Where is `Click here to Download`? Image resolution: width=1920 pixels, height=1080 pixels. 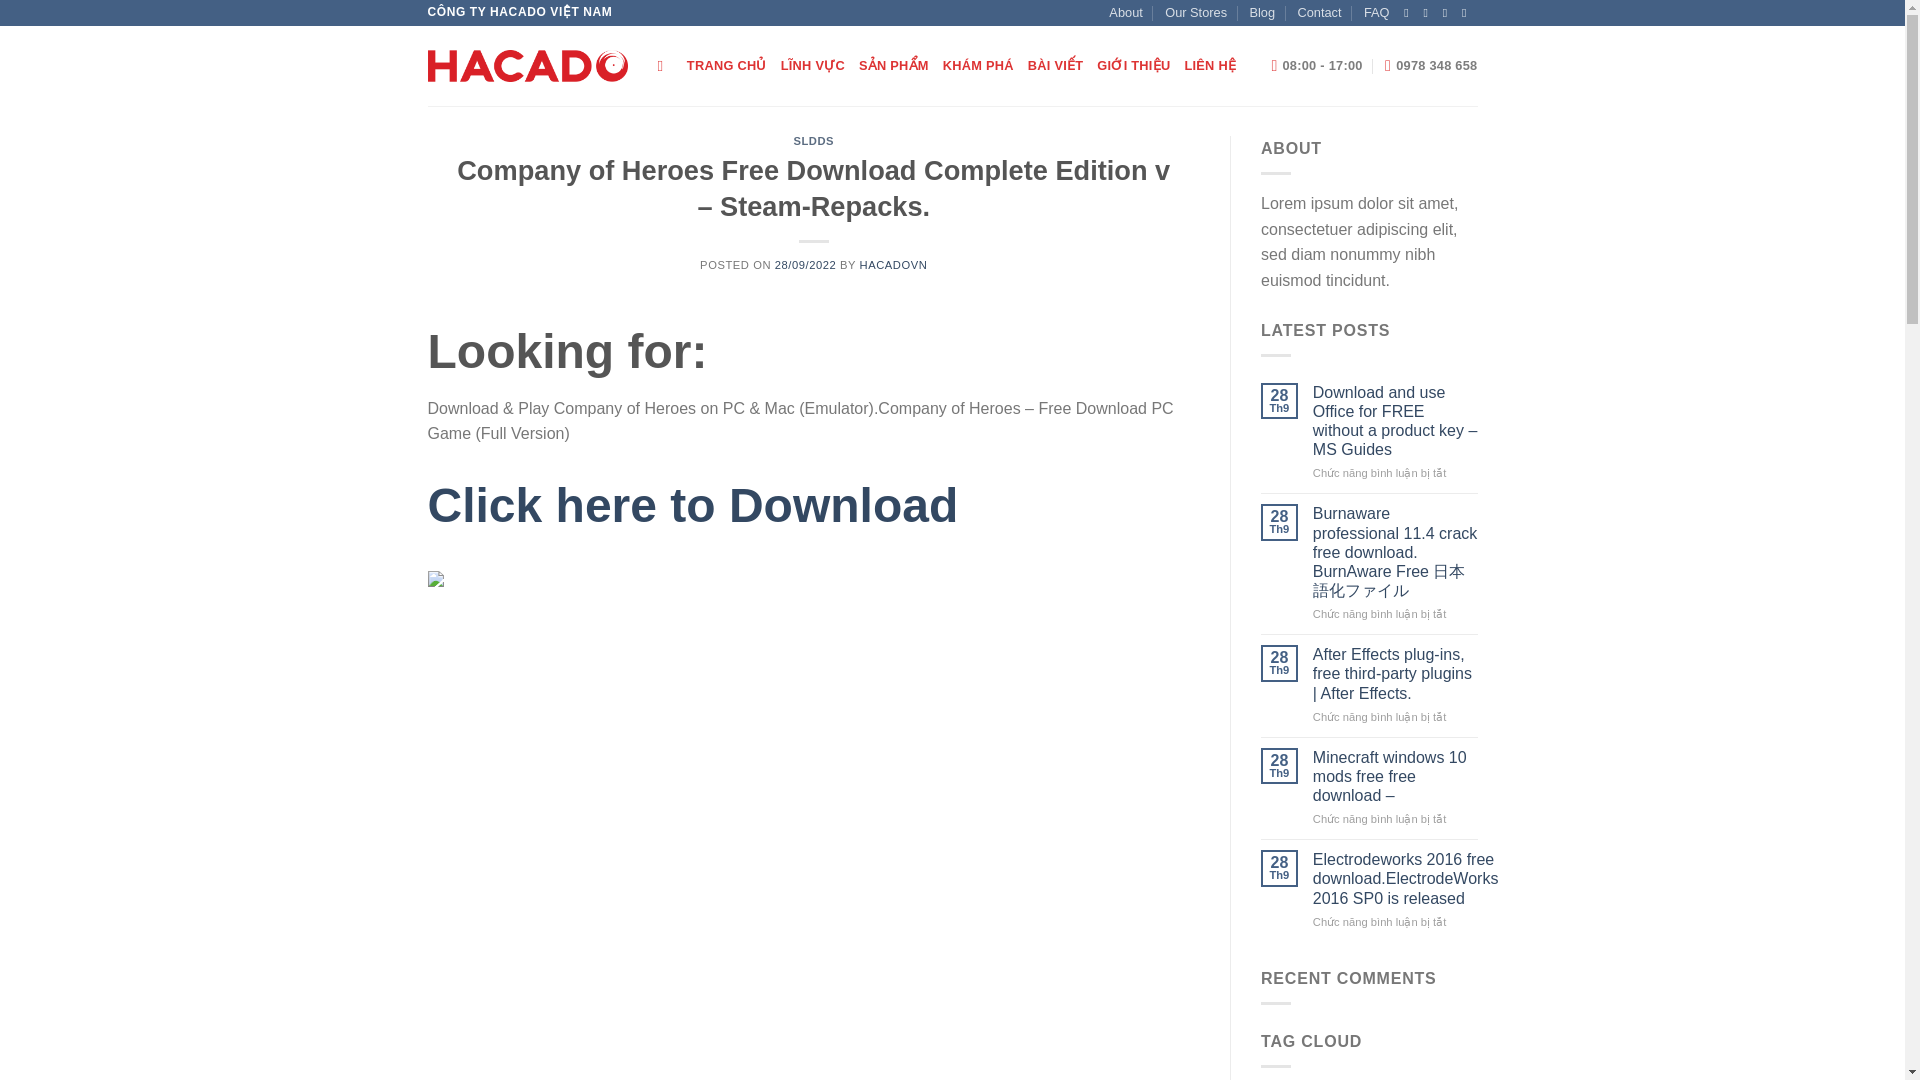
Click here to Download is located at coordinates (693, 516).